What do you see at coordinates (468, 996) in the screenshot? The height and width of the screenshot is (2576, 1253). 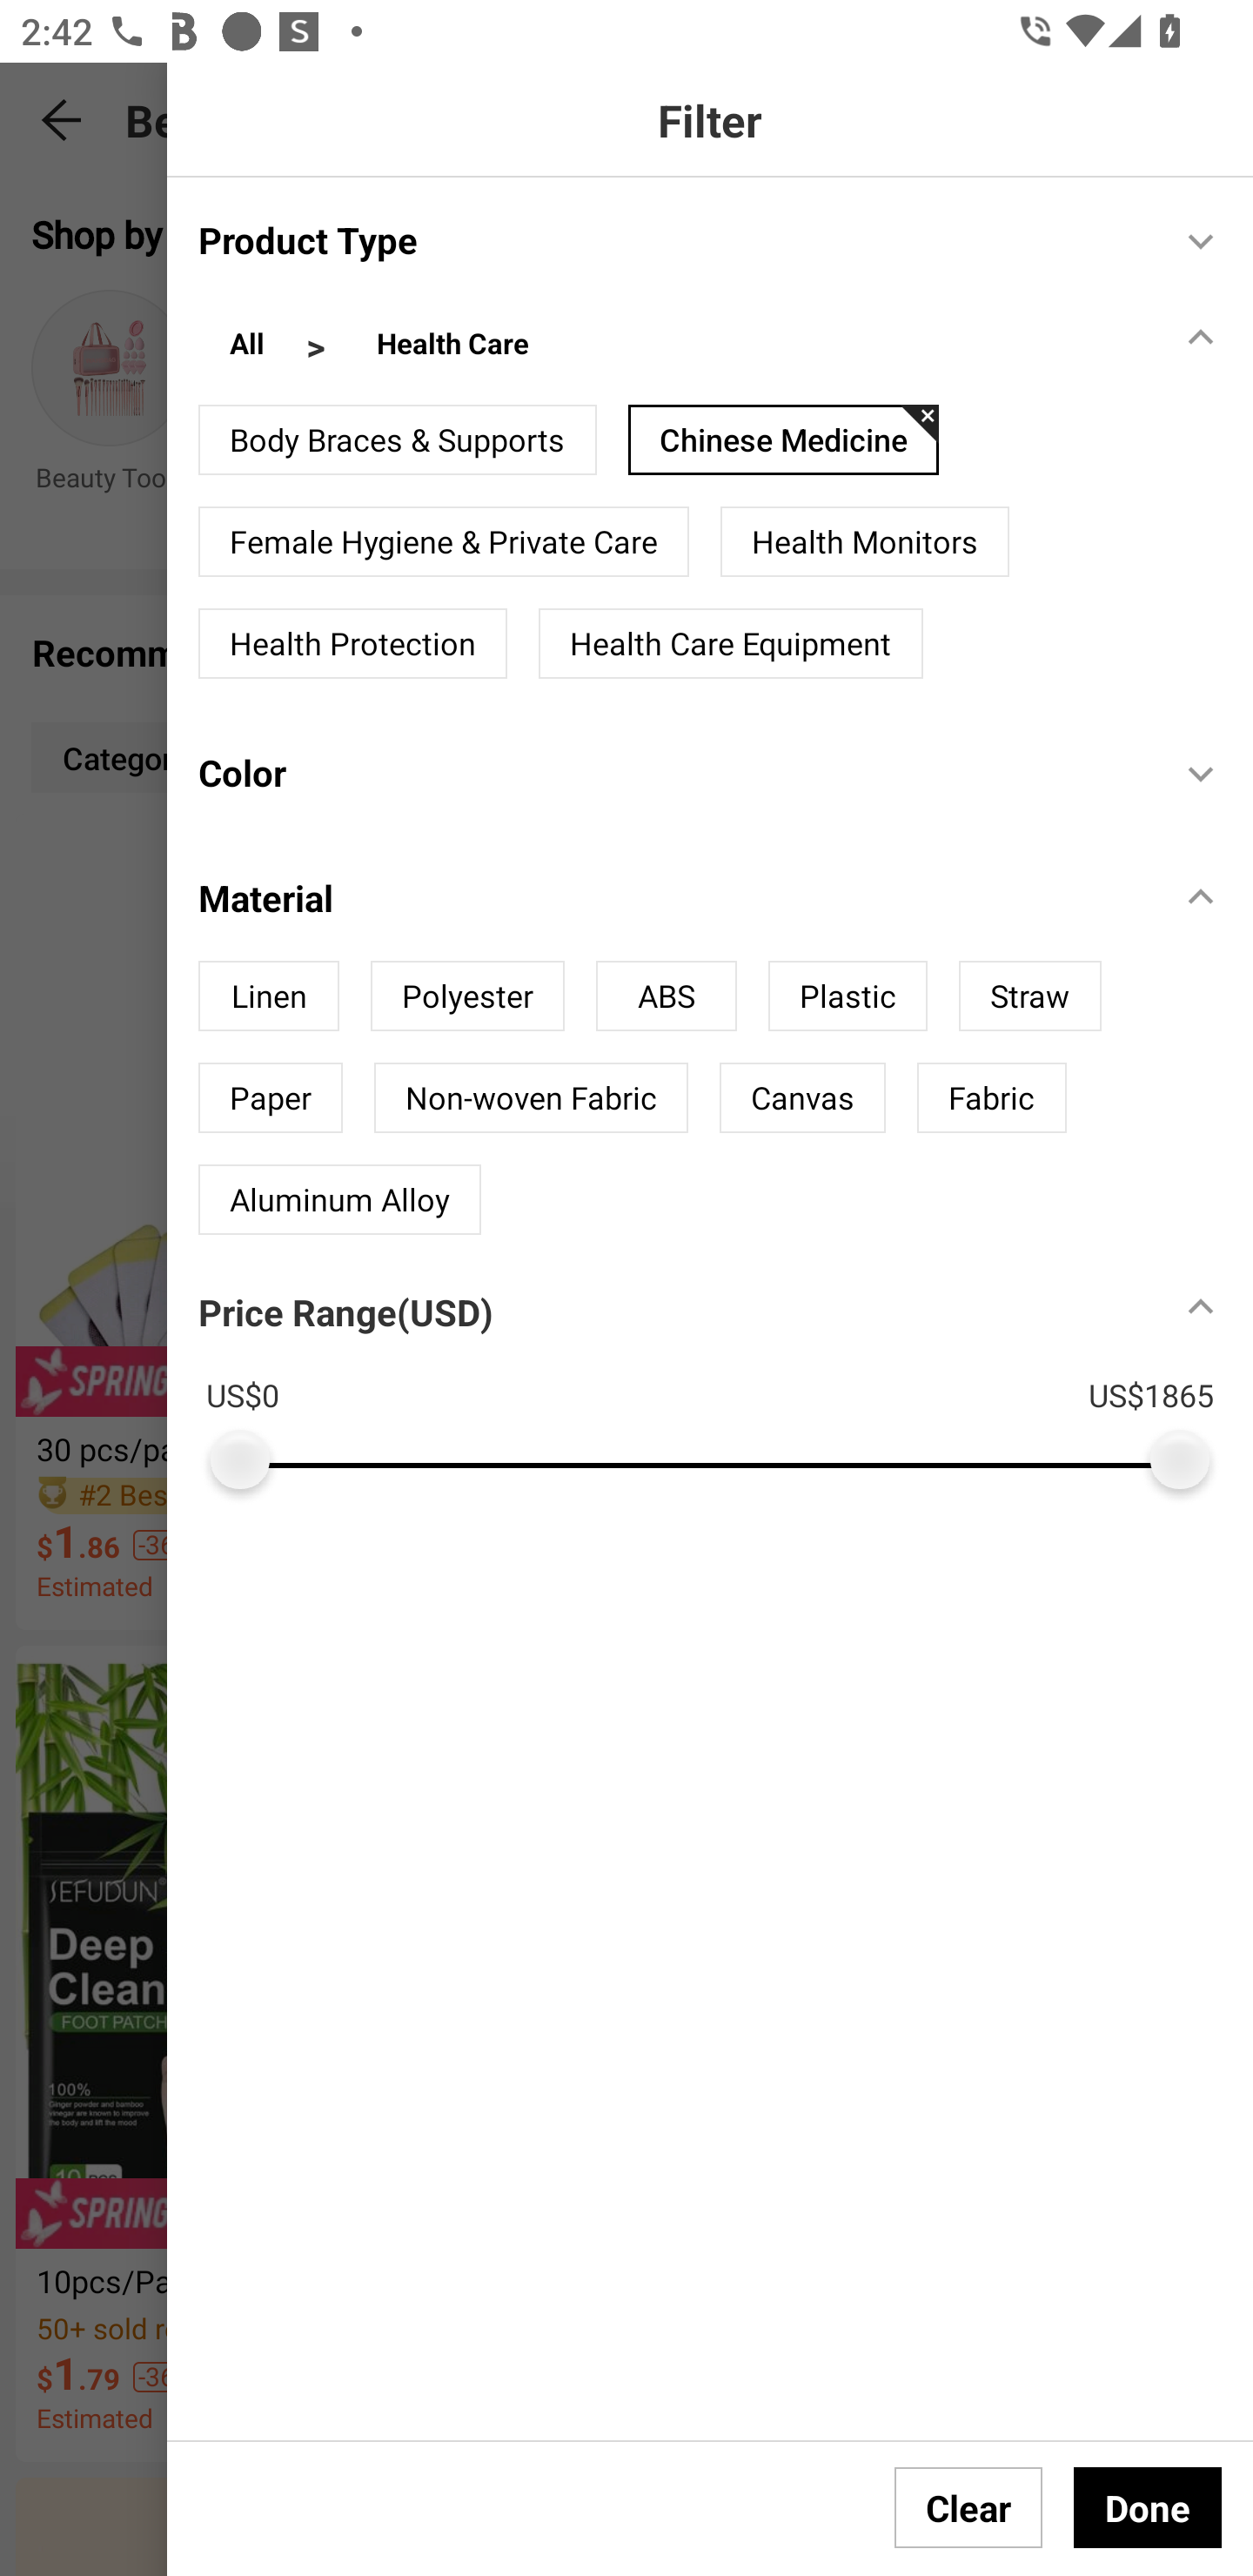 I see `Polyester` at bounding box center [468, 996].